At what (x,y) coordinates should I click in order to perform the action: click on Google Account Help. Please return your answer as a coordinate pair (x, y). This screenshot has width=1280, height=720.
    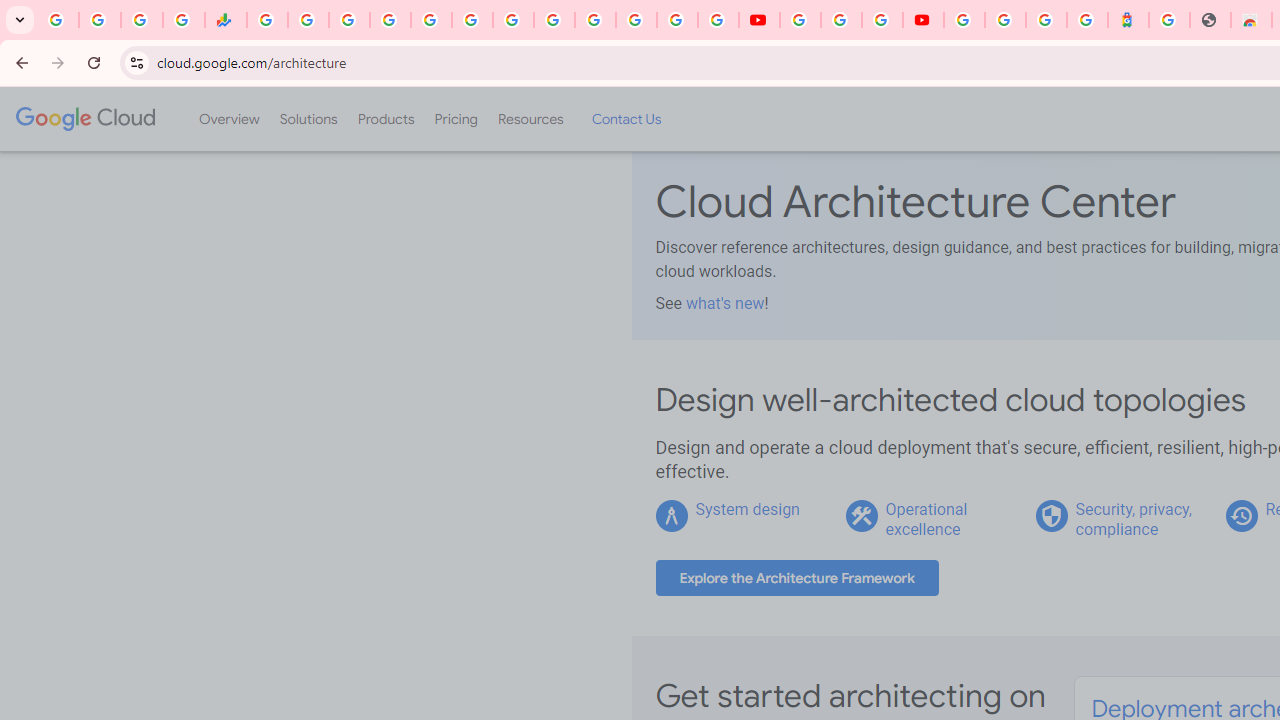
    Looking at the image, I should click on (840, 20).